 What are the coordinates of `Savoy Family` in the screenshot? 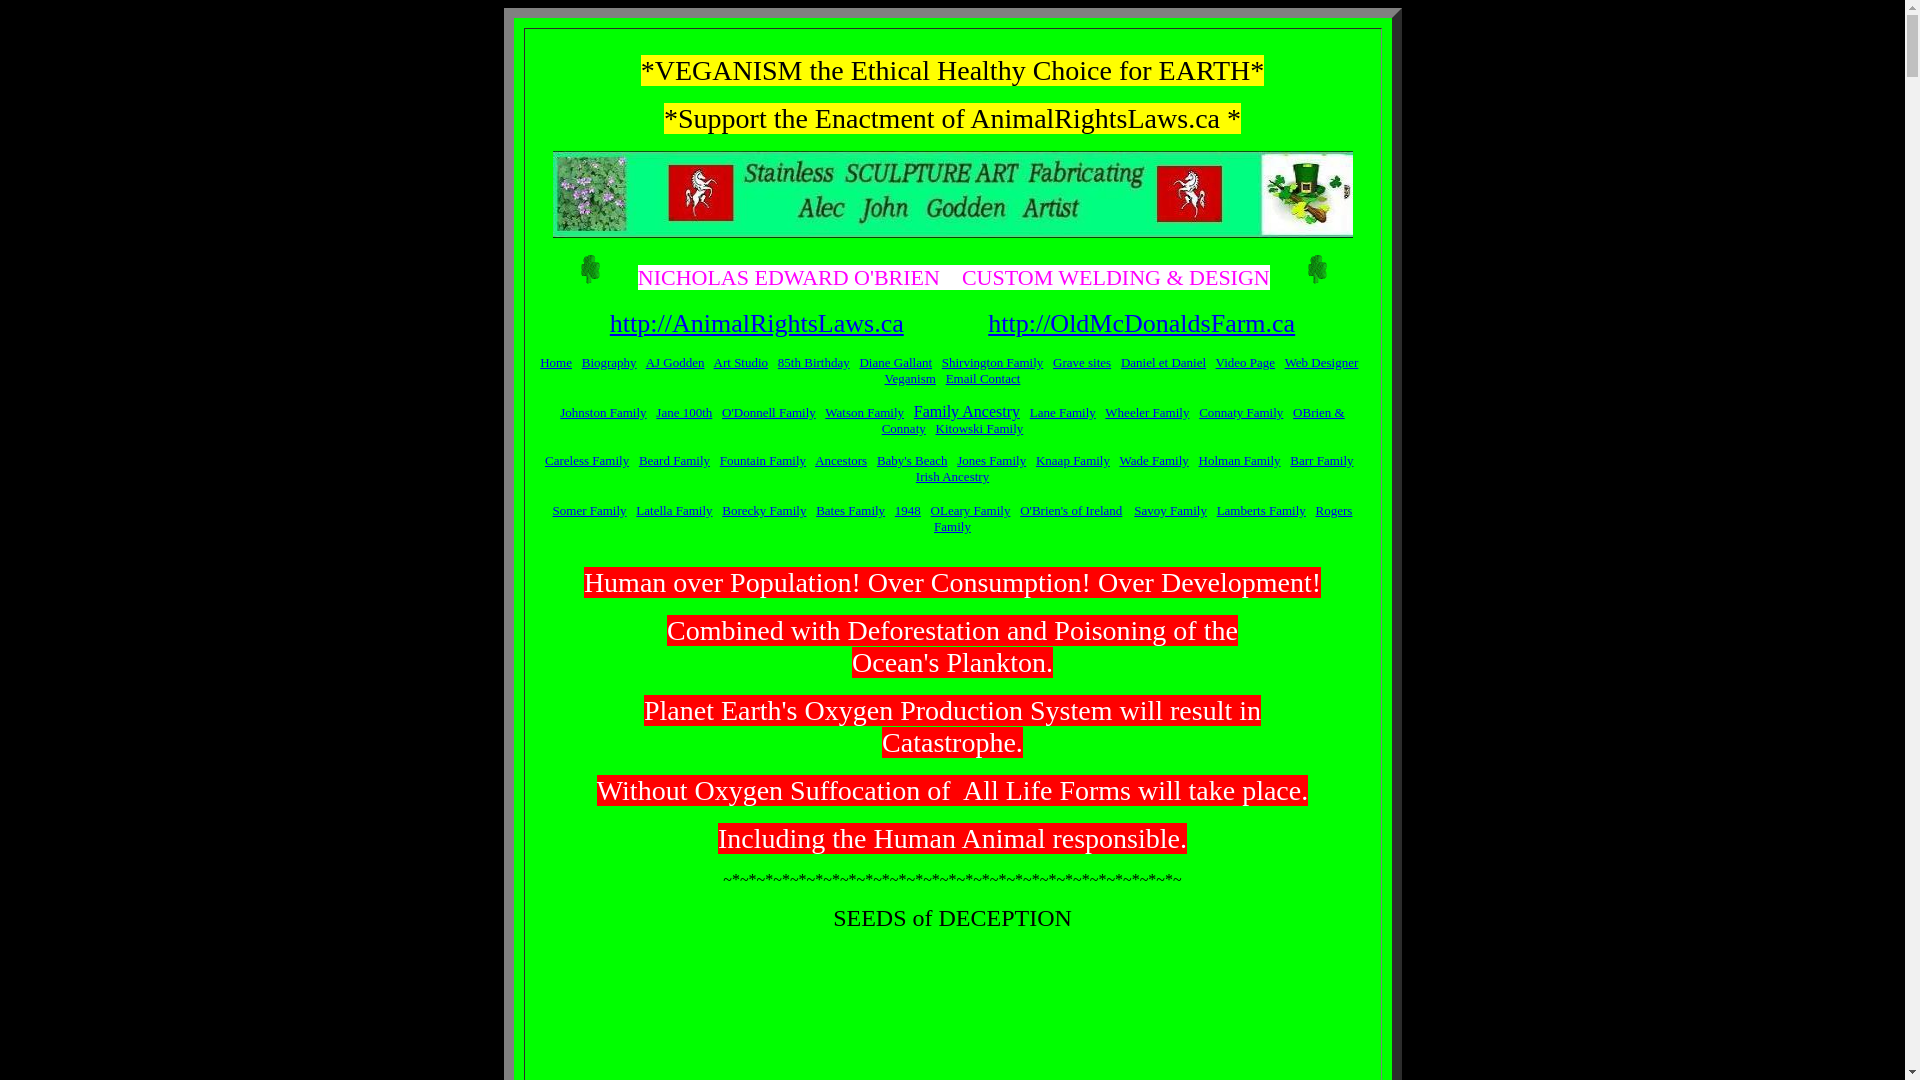 It's located at (1170, 510).